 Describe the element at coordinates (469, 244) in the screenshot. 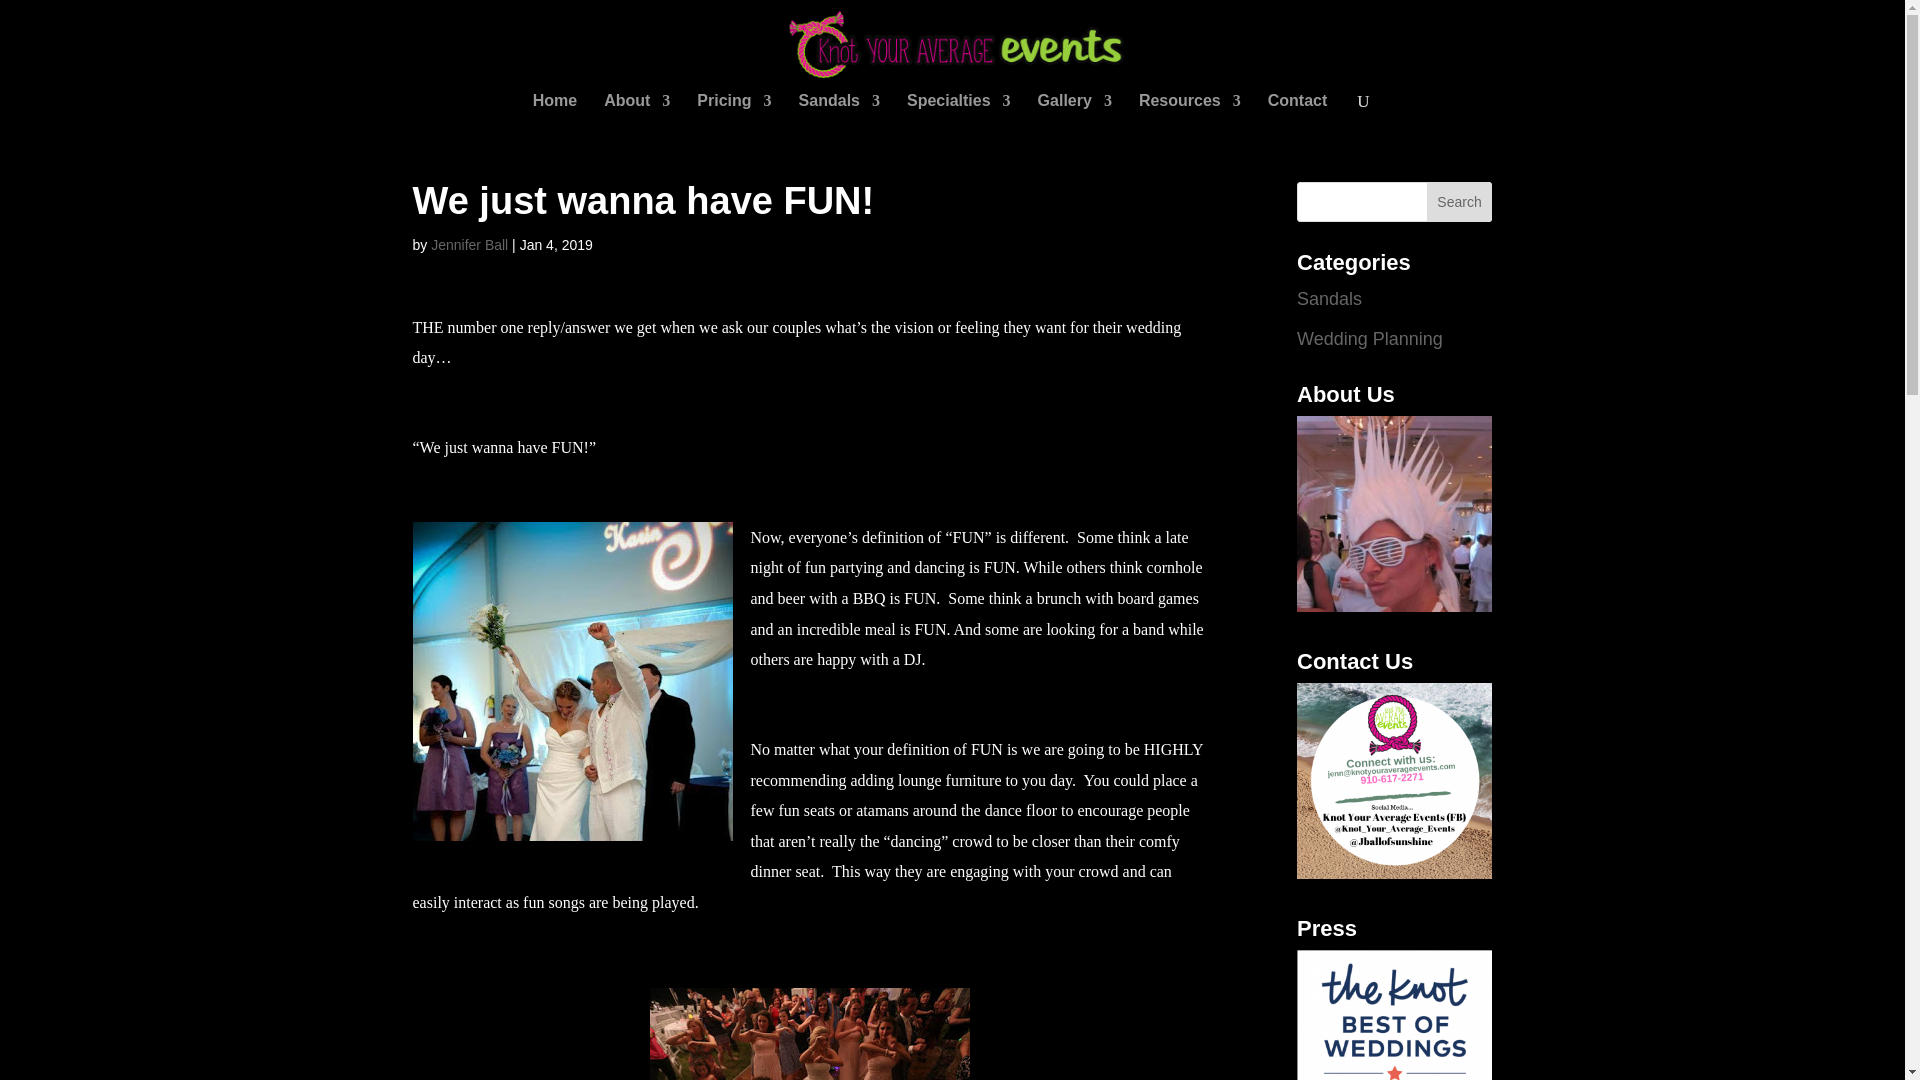

I see `Posts by Jennifer Ball` at that location.